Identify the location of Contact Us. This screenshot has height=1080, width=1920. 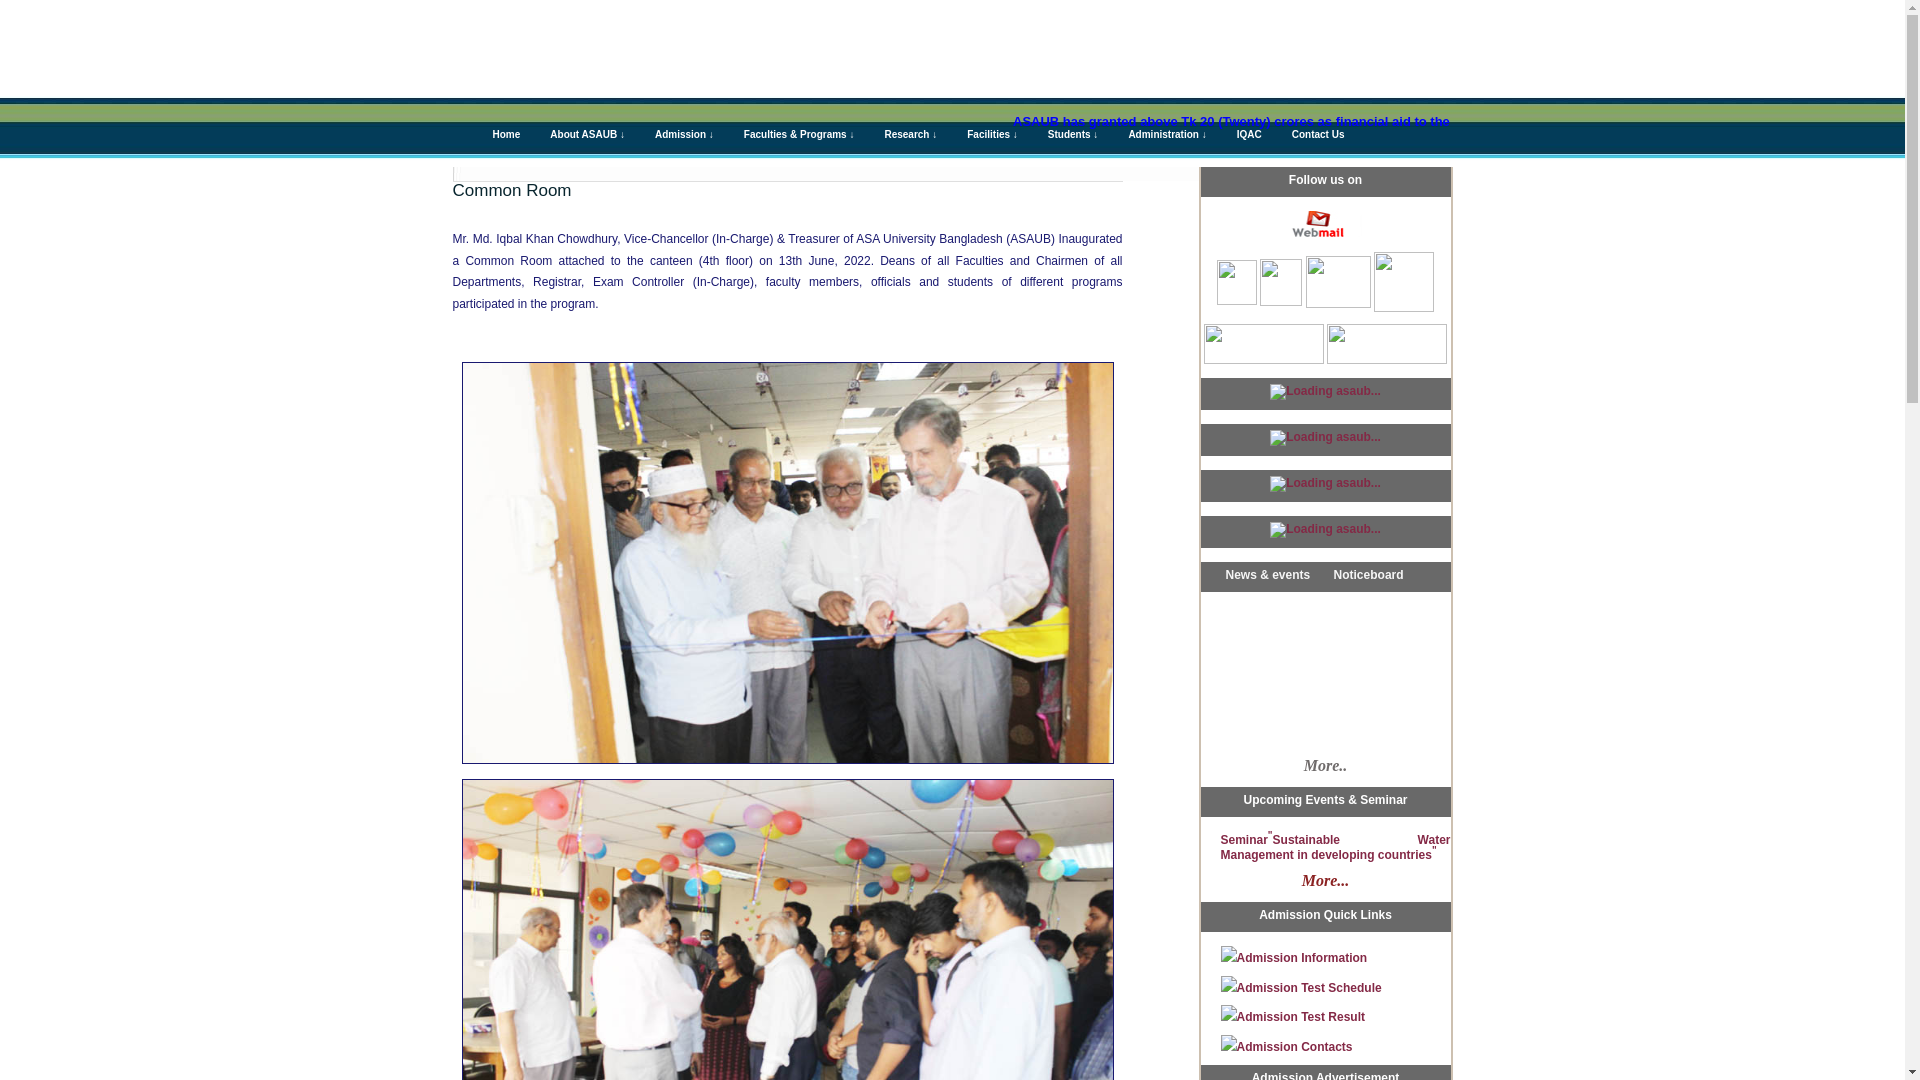
(1308, 132).